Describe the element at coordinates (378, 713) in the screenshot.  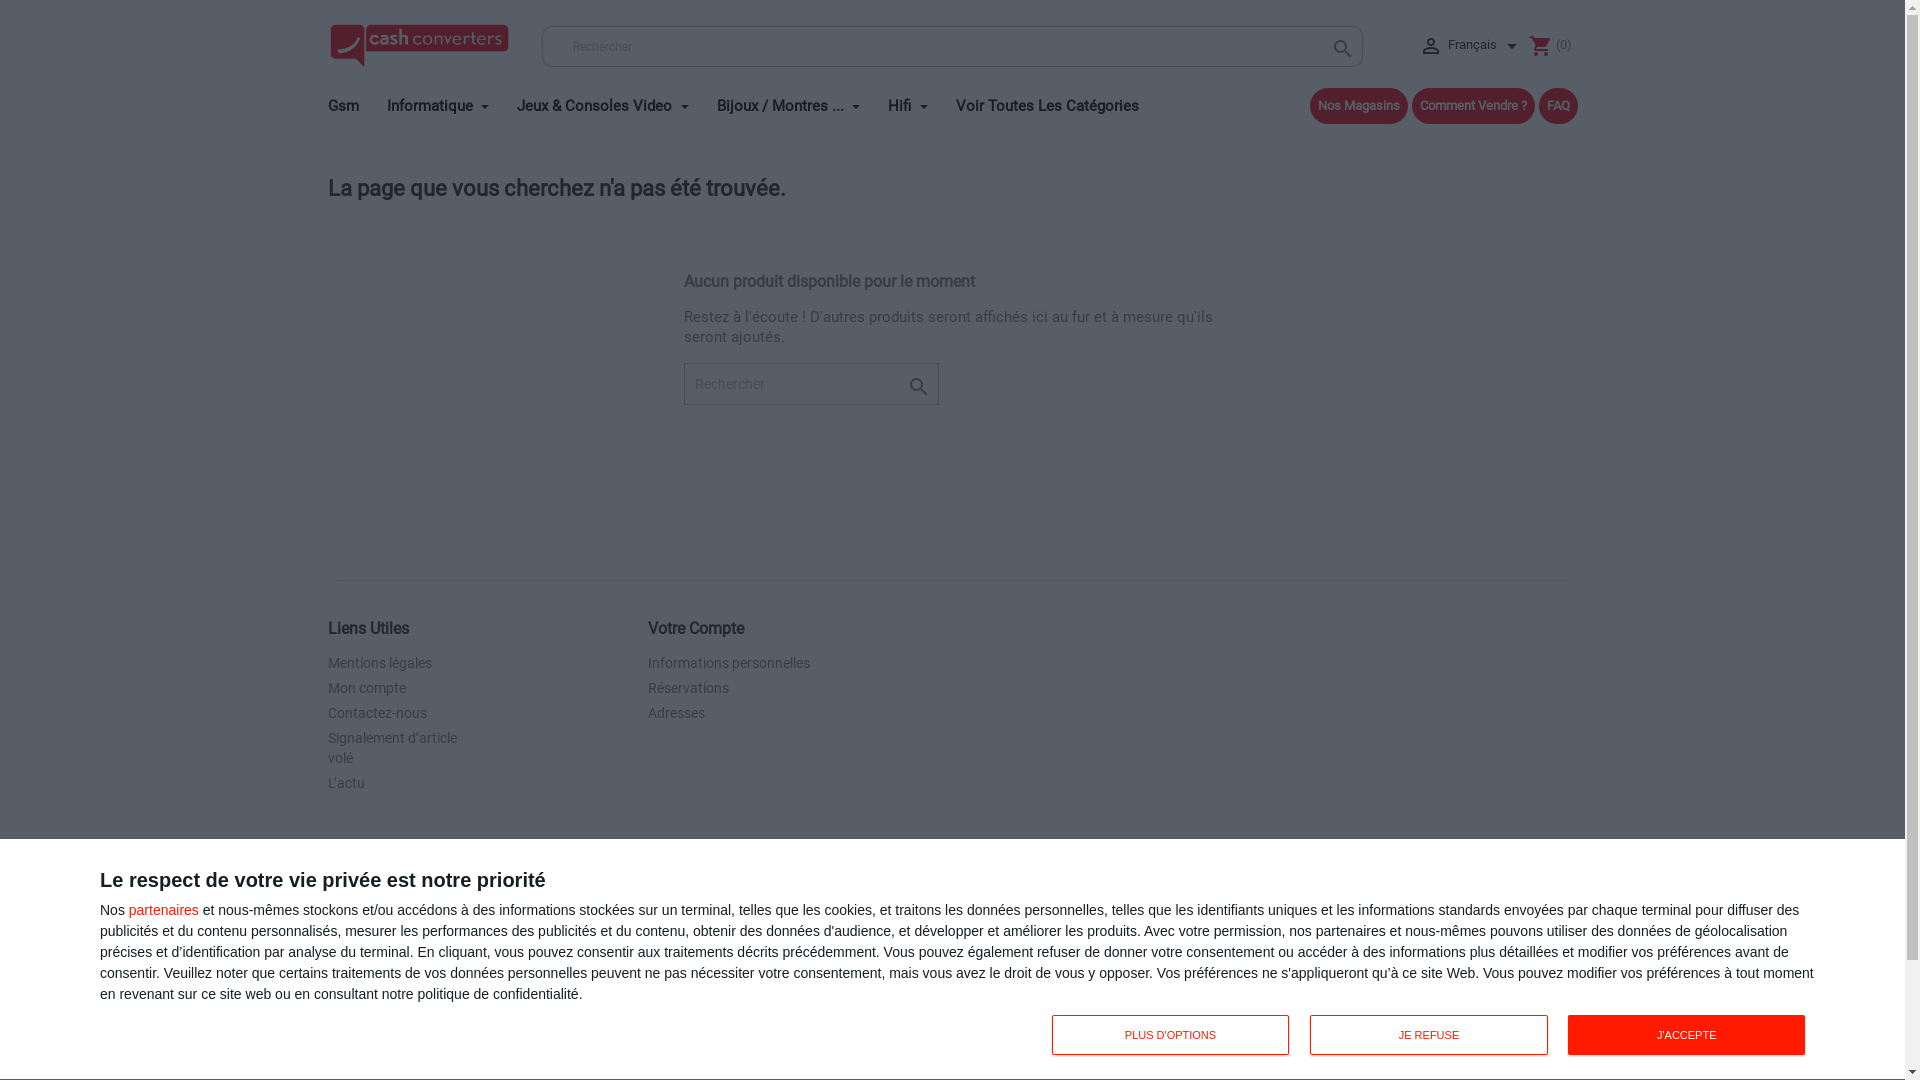
I see `Contactez-nous` at that location.